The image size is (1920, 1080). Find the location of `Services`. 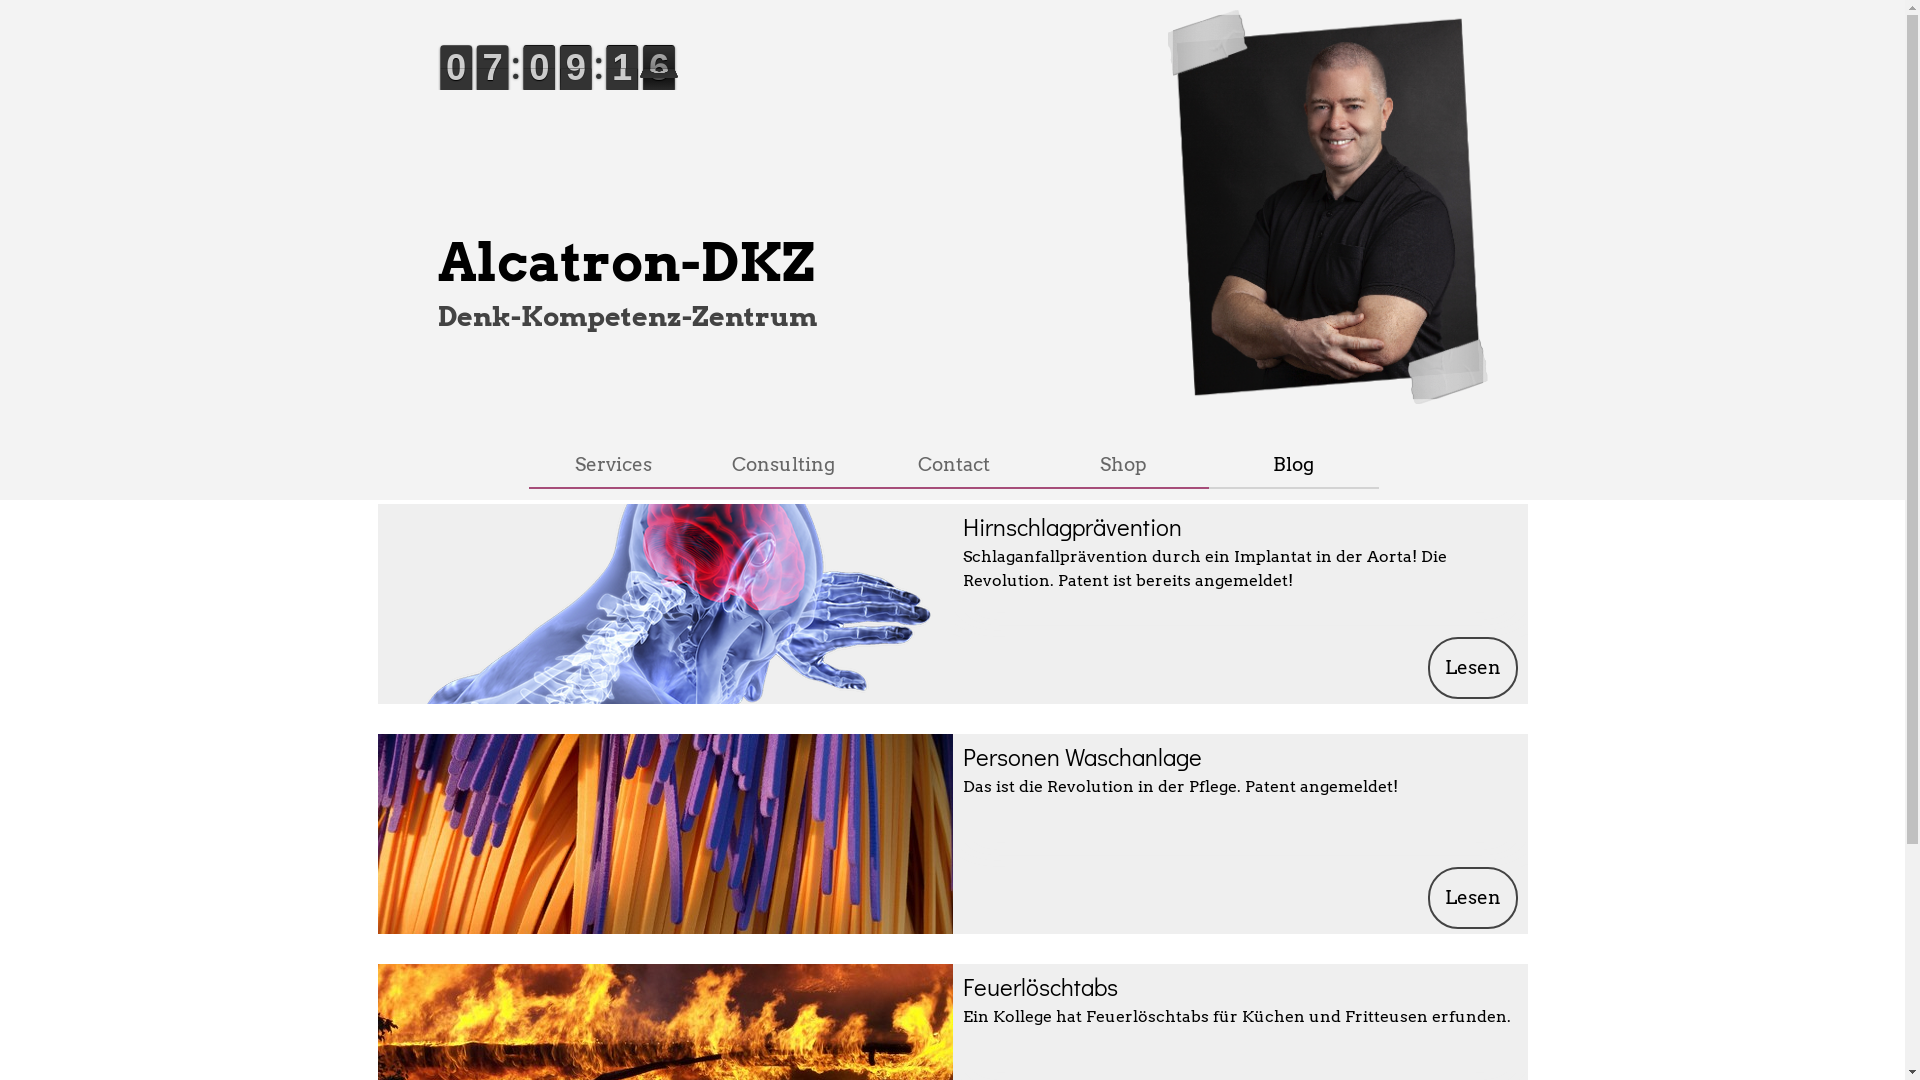

Services is located at coordinates (613, 464).